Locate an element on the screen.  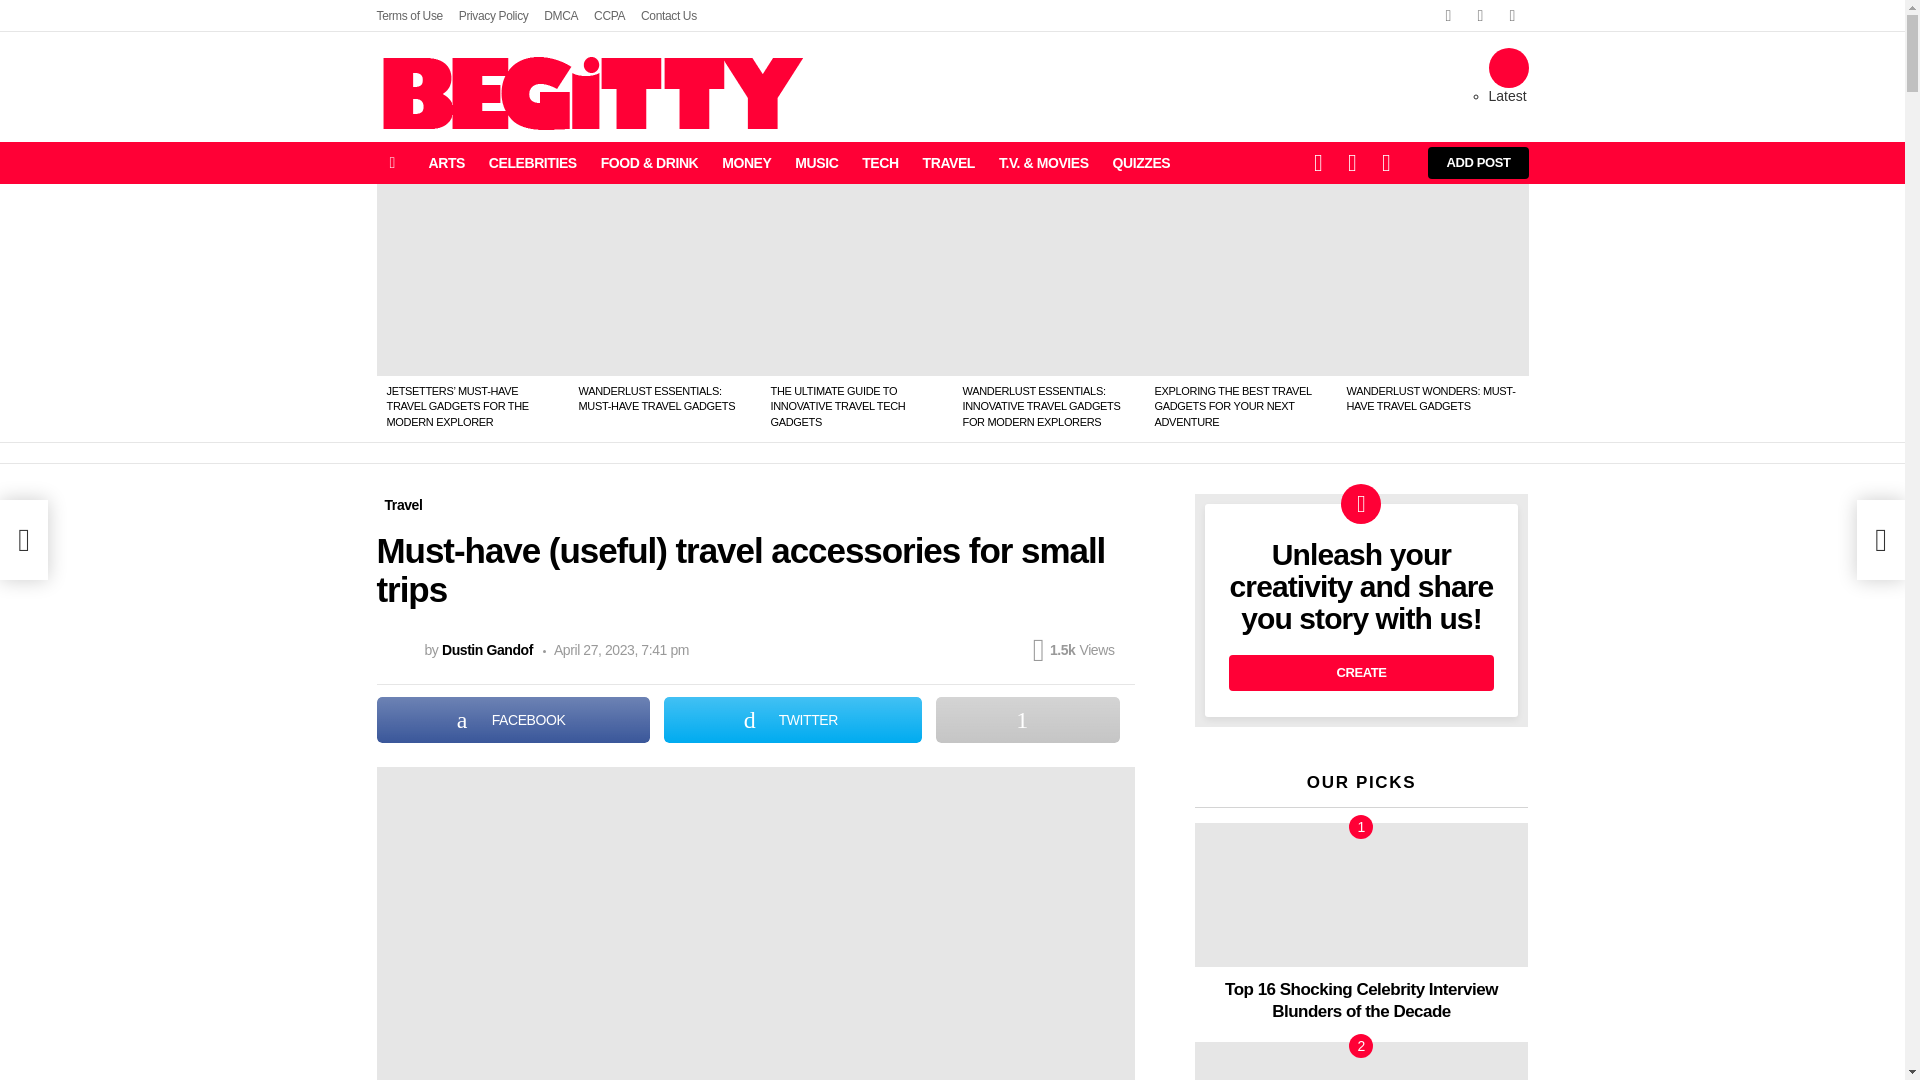
Exploring the Best Travel Gadgets for Your Next Adventure is located at coordinates (1240, 279).